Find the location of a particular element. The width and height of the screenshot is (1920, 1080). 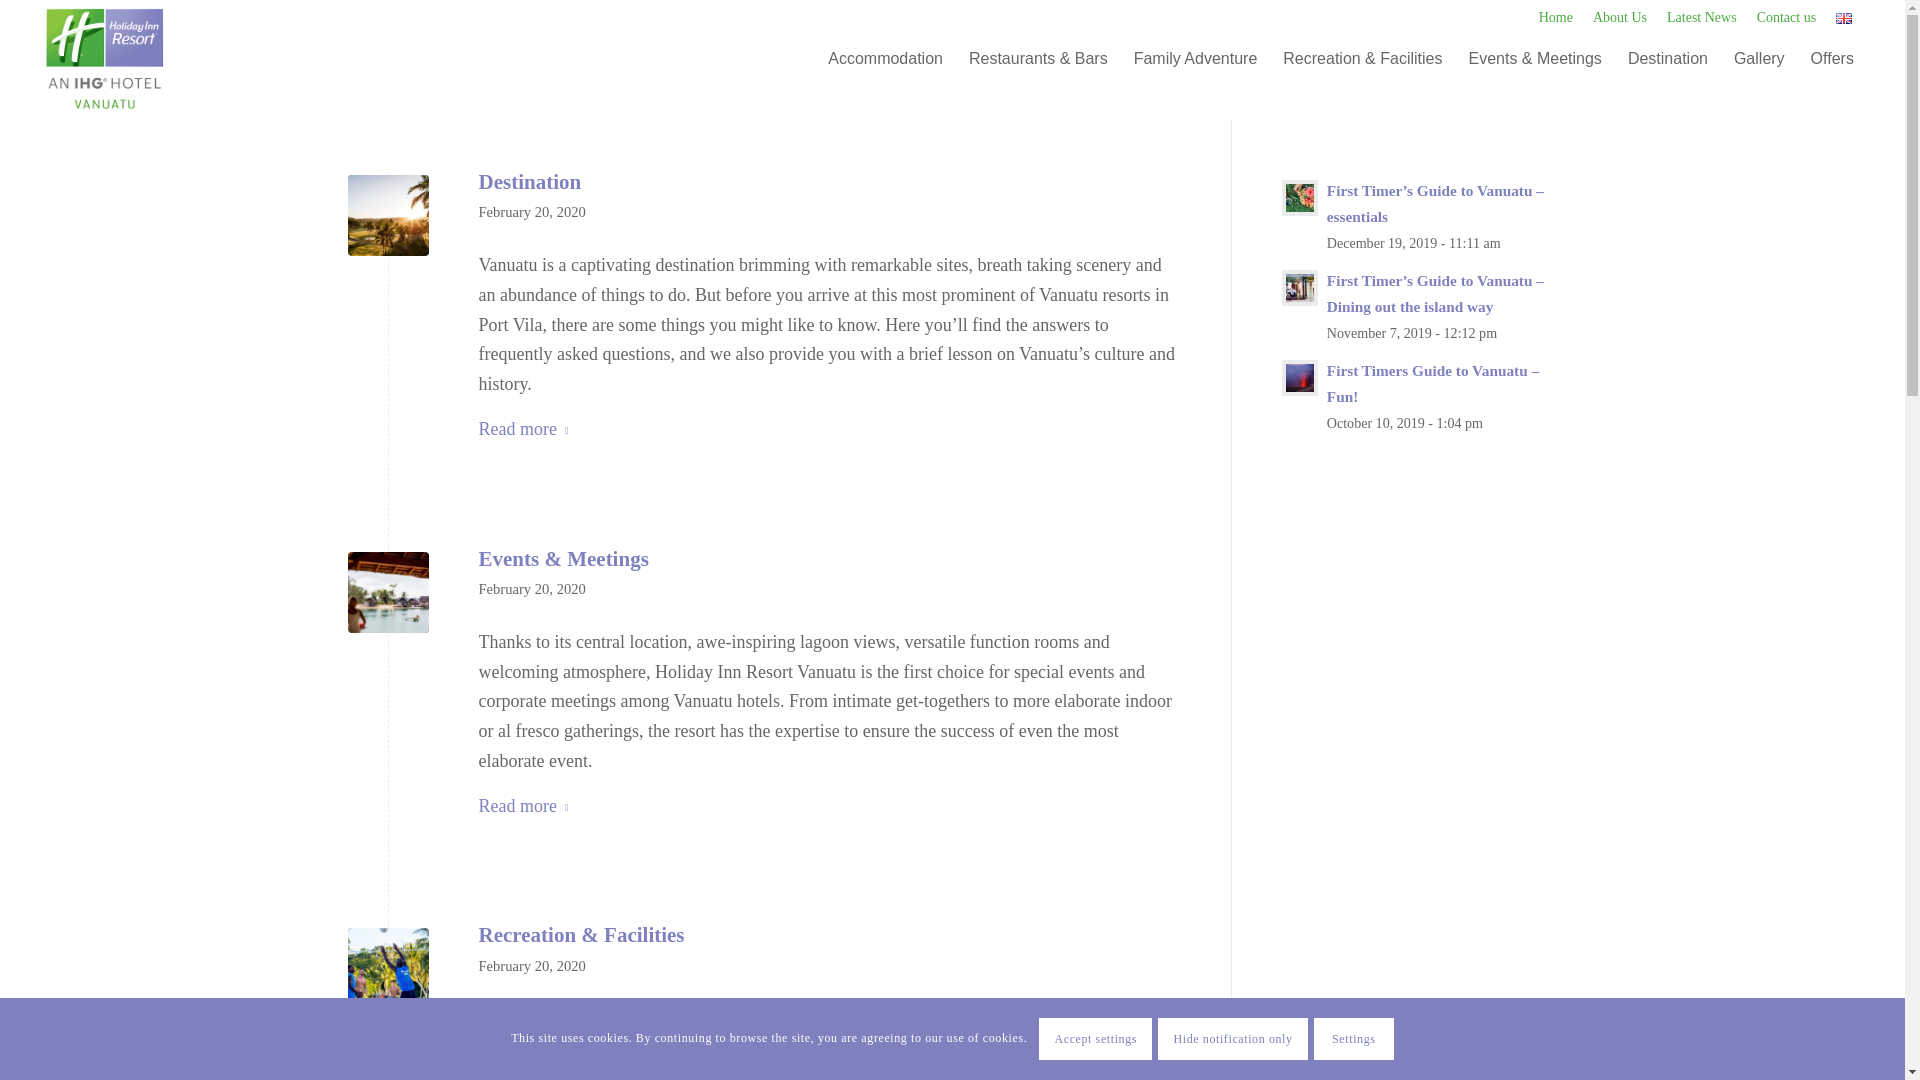

Latest News is located at coordinates (1702, 18).